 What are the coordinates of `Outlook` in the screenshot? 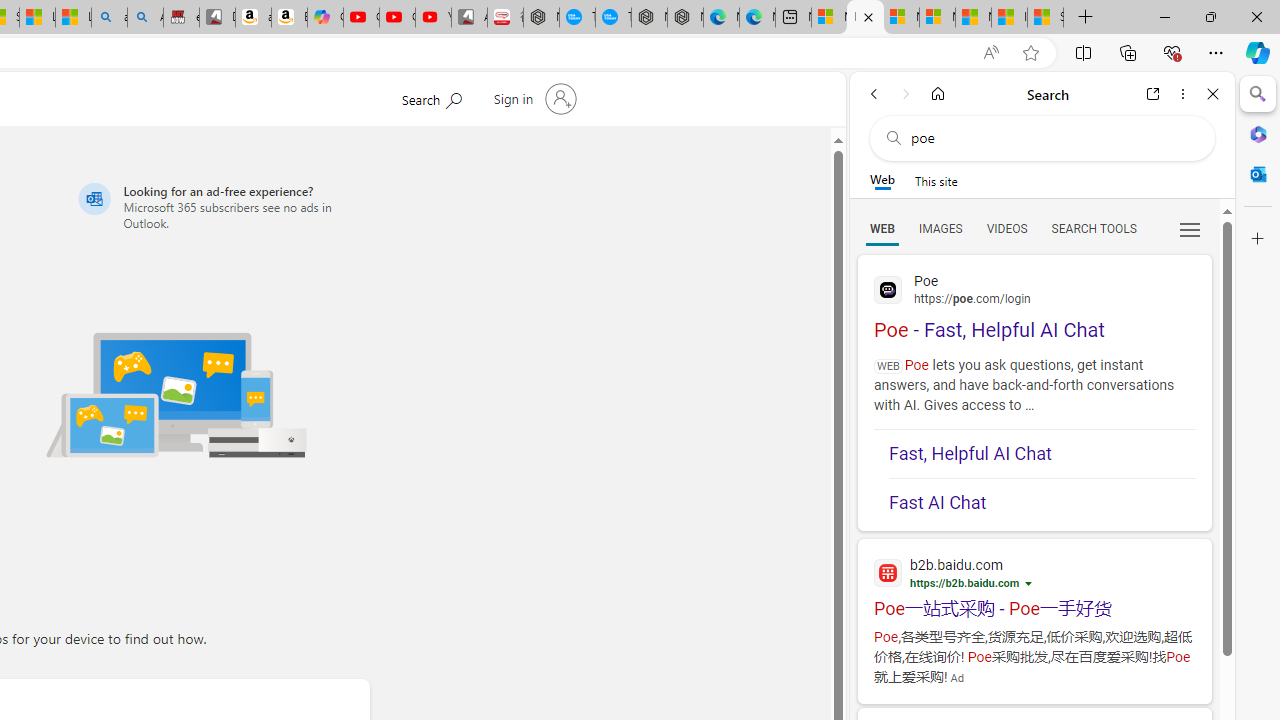 It's located at (1258, 174).